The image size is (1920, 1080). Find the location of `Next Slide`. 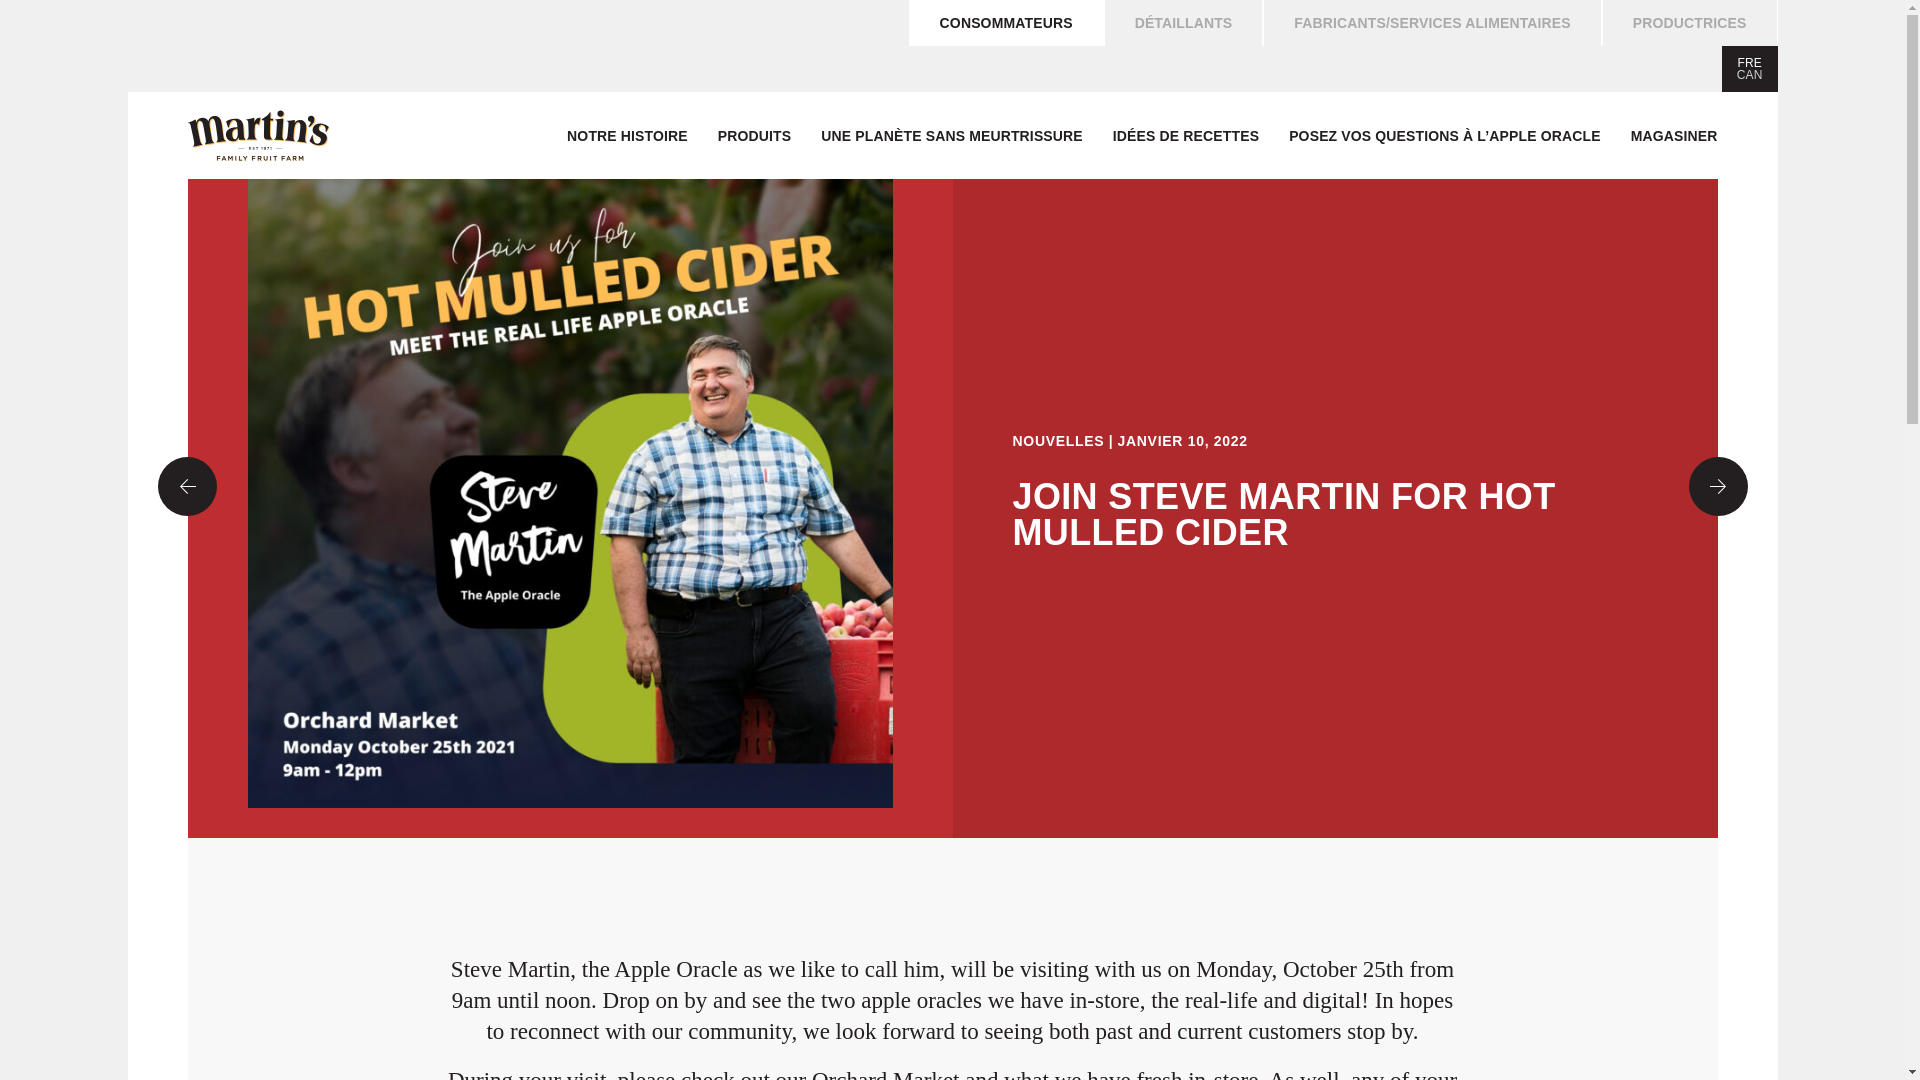

Next Slide is located at coordinates (1717, 485).